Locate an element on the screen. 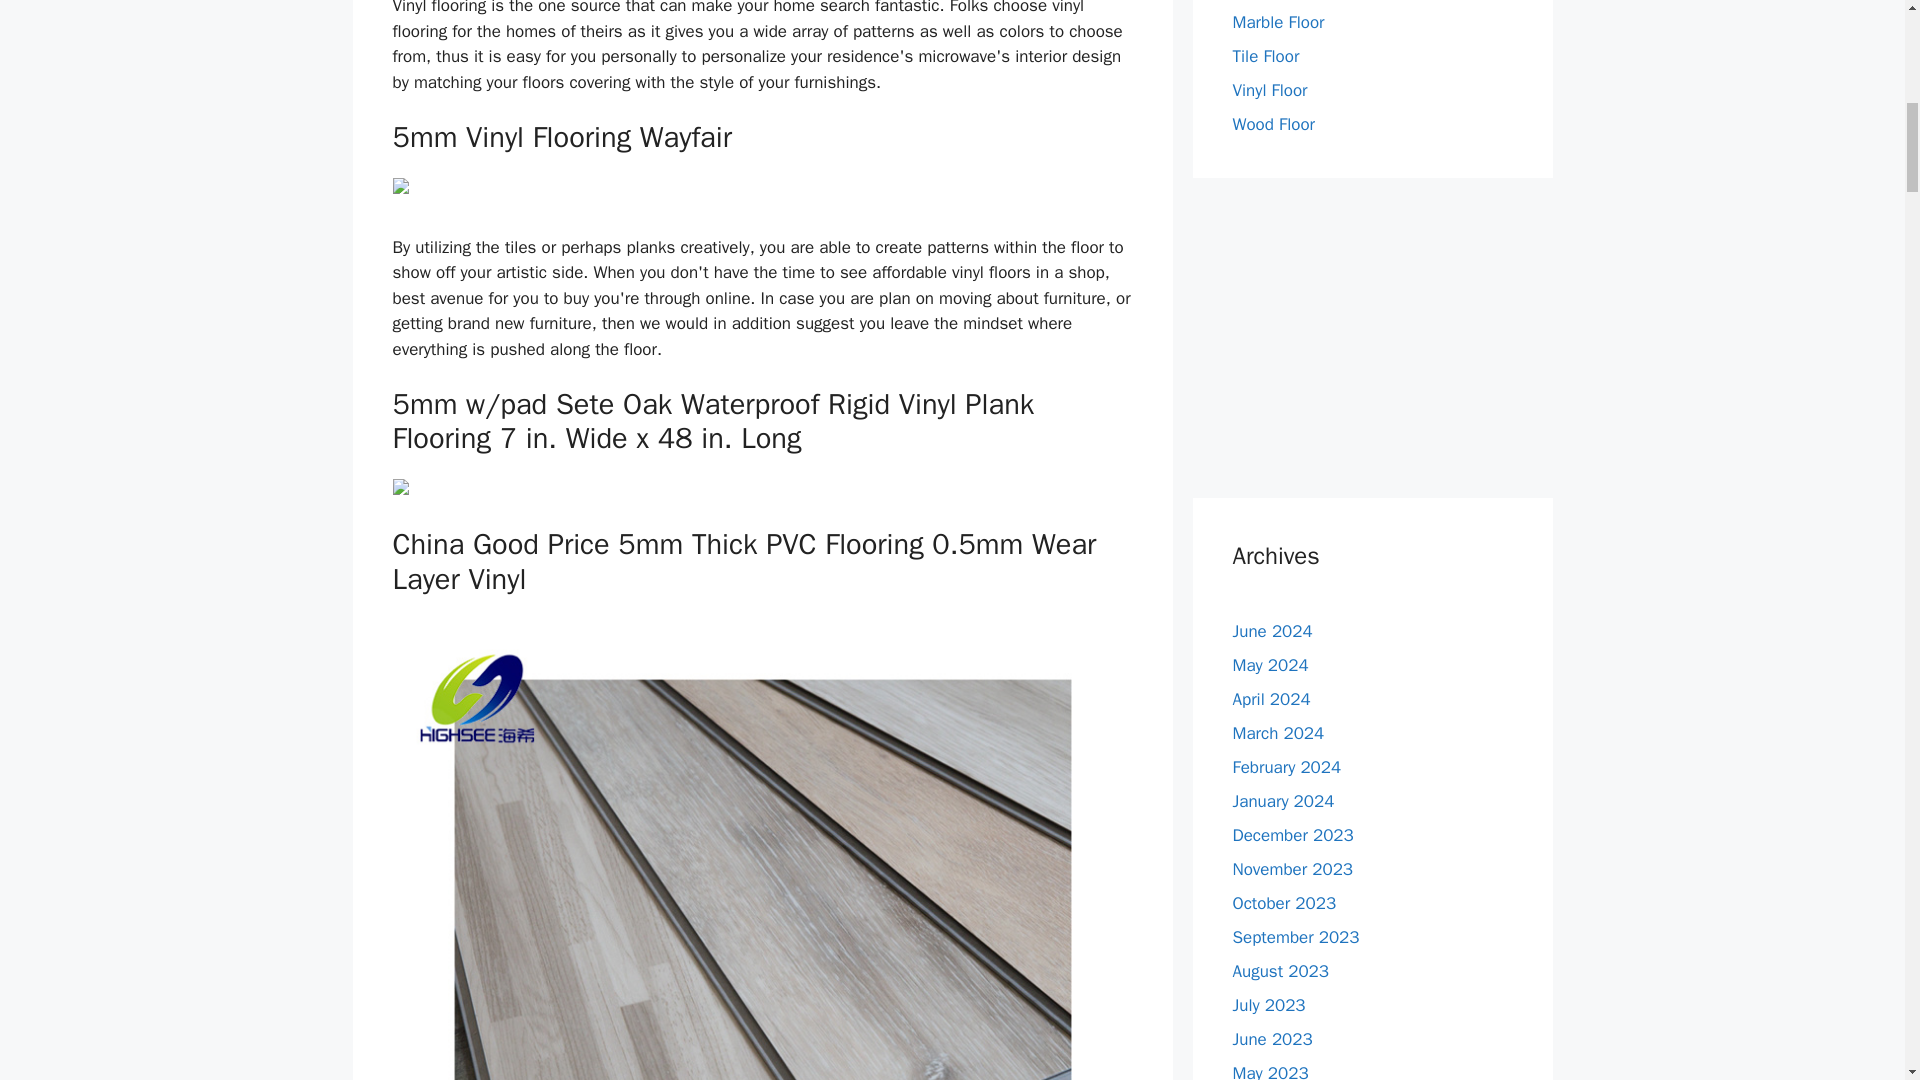  Marble Floor is located at coordinates (1278, 22).